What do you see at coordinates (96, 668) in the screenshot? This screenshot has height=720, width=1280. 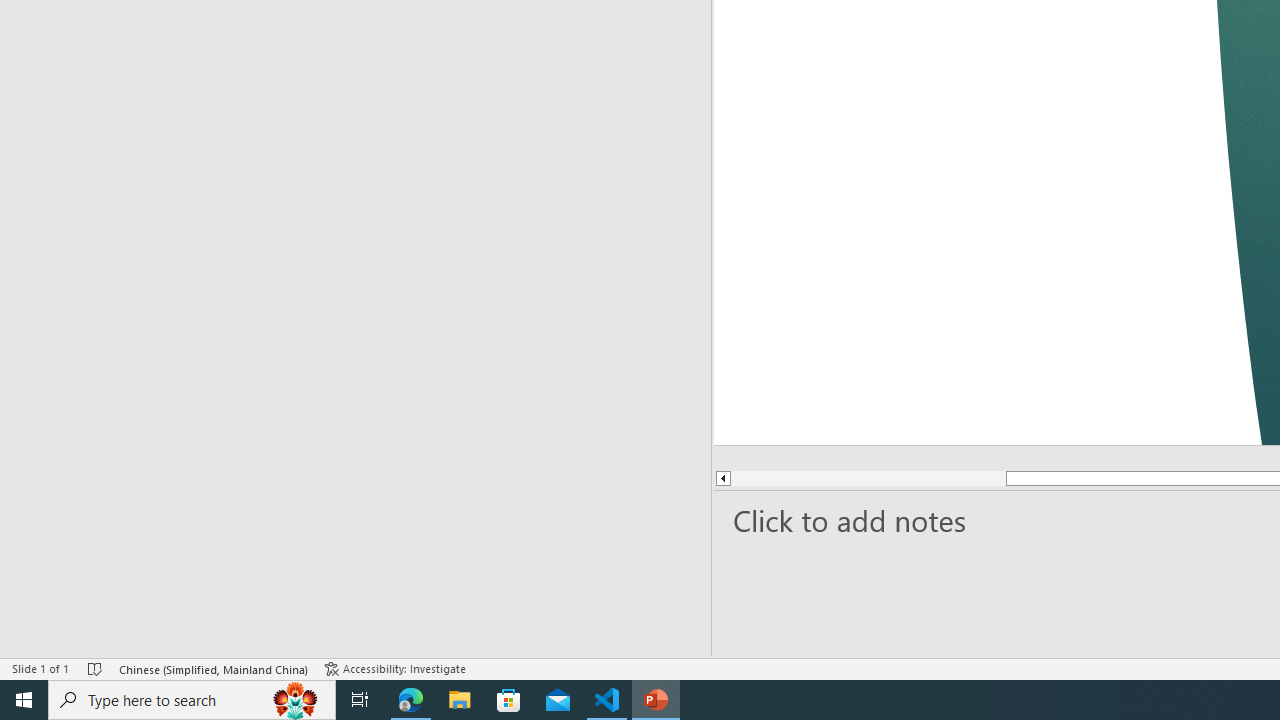 I see `Spell Check No Errors` at bounding box center [96, 668].